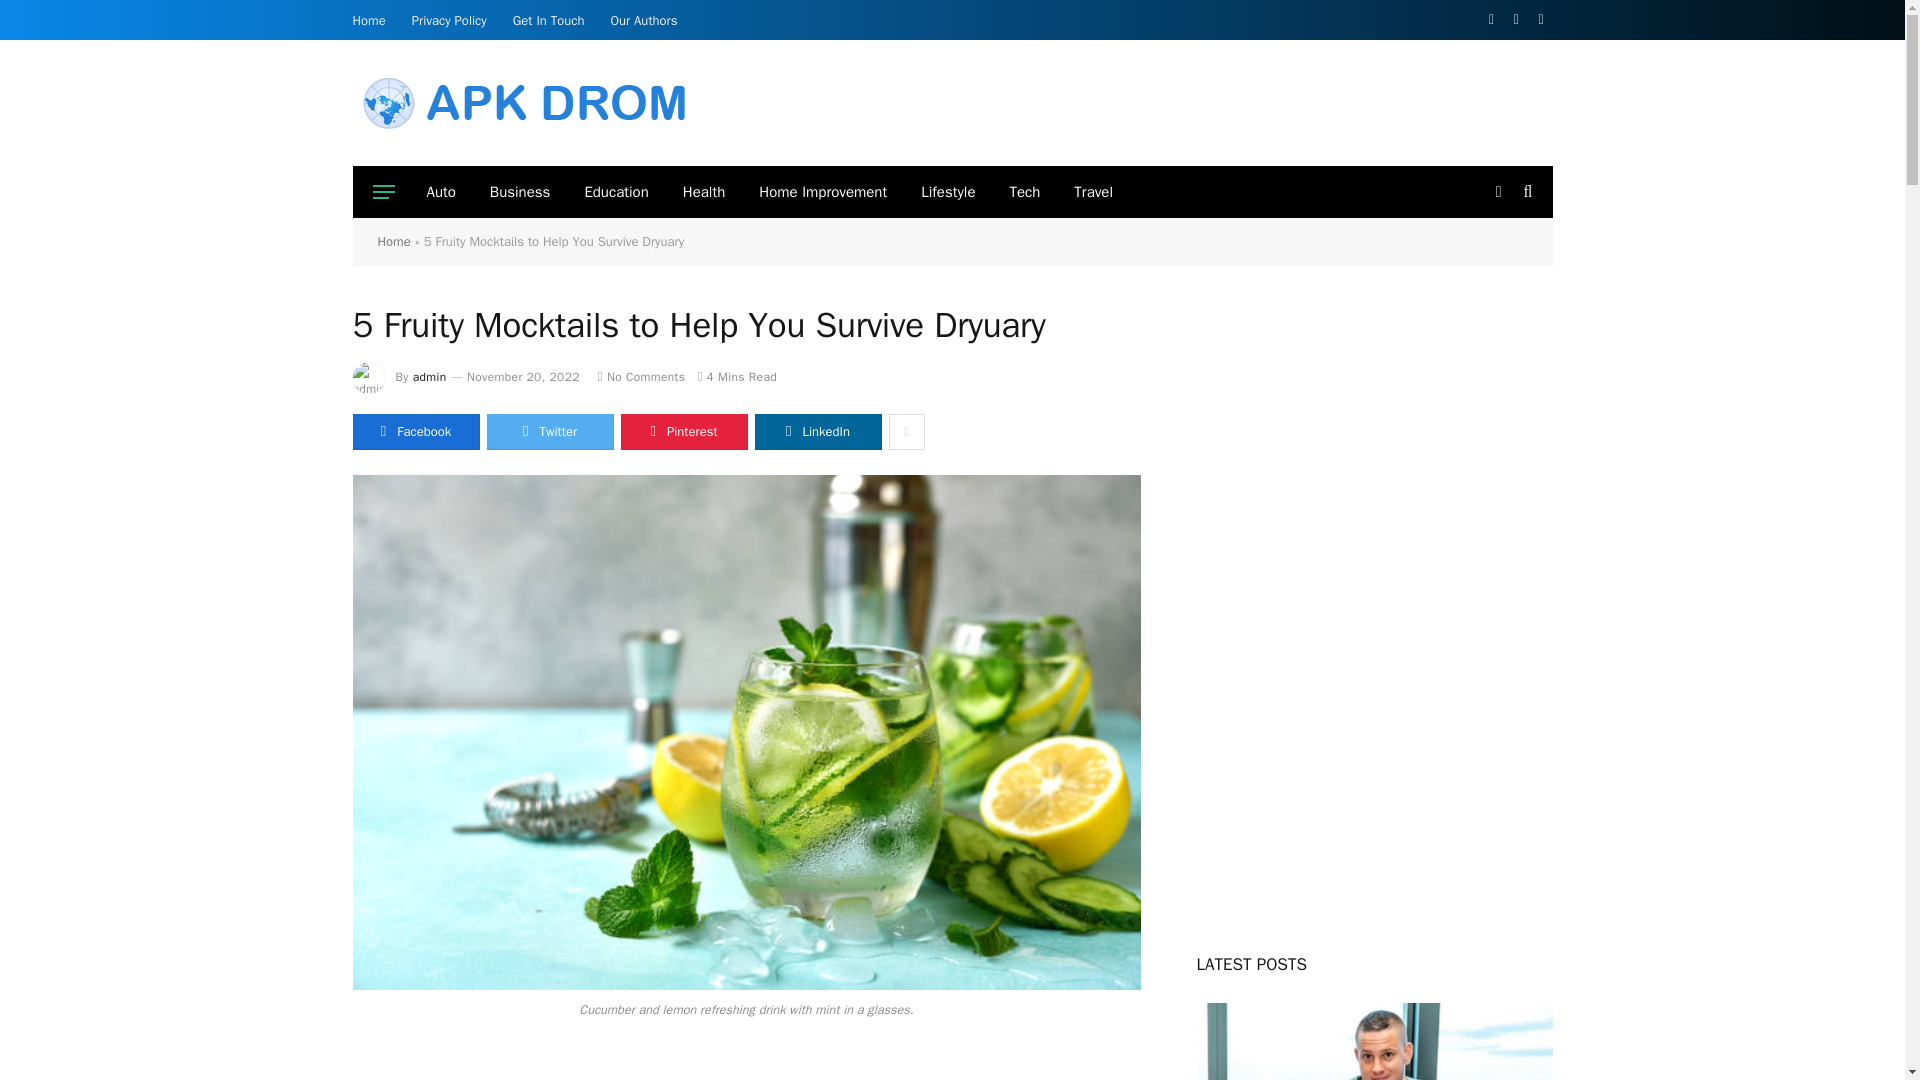 The image size is (1920, 1080). I want to click on Posts by admin, so click(430, 376).